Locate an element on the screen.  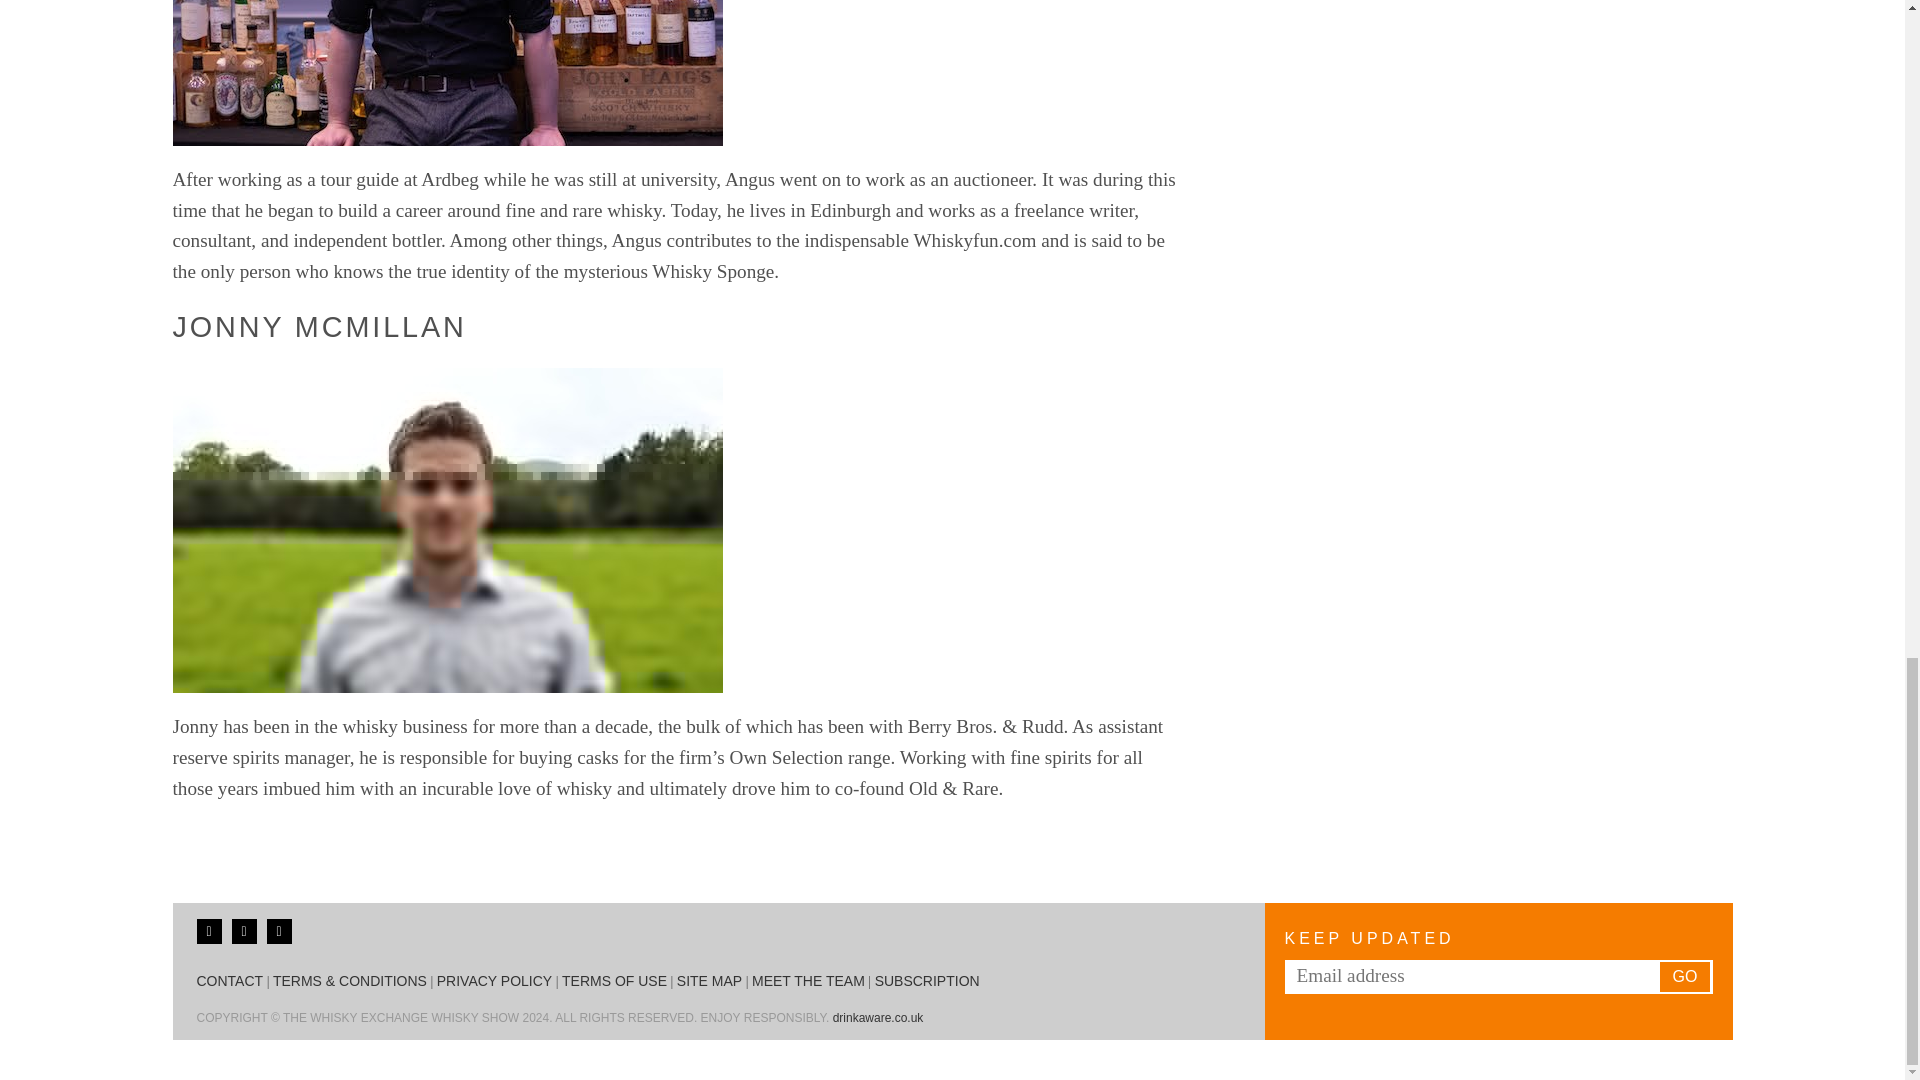
MEET THE TEAM is located at coordinates (808, 981).